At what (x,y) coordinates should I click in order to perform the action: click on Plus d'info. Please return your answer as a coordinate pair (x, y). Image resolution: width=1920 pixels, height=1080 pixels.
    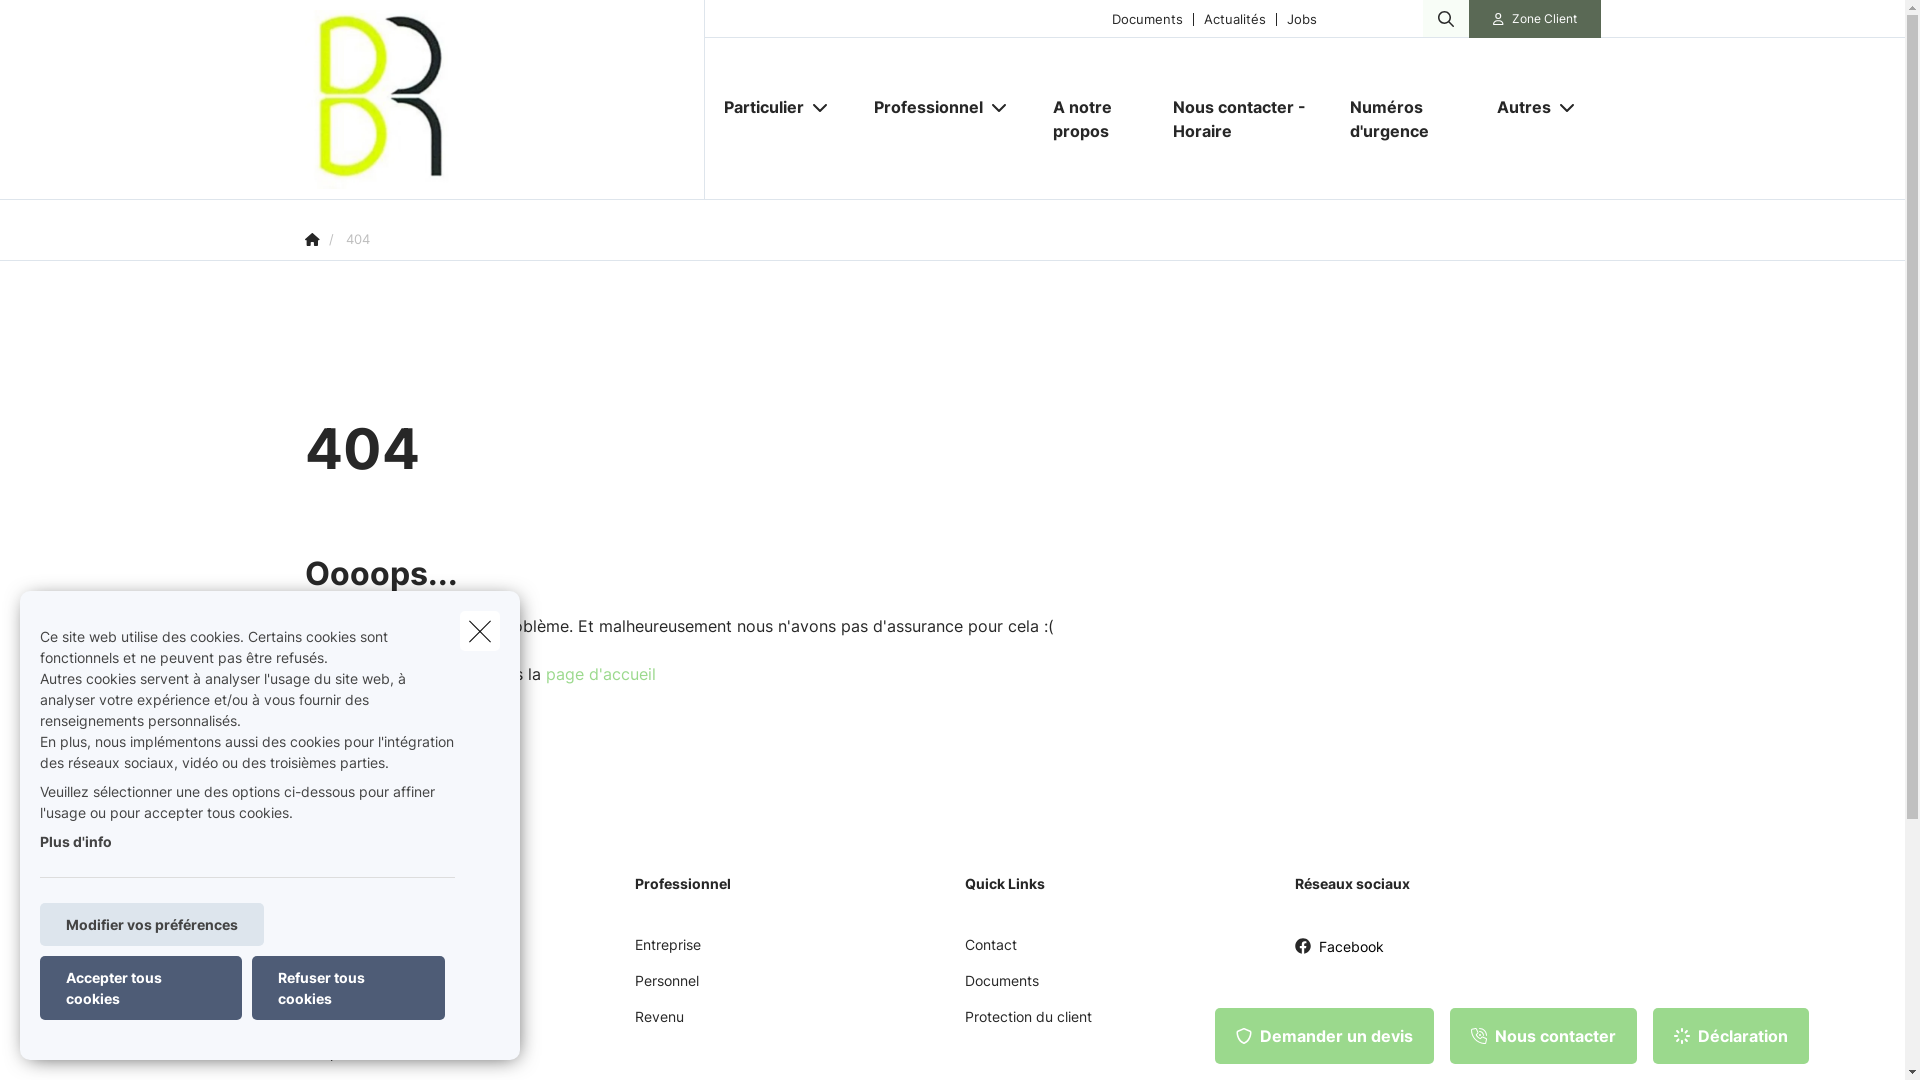
    Looking at the image, I should click on (76, 842).